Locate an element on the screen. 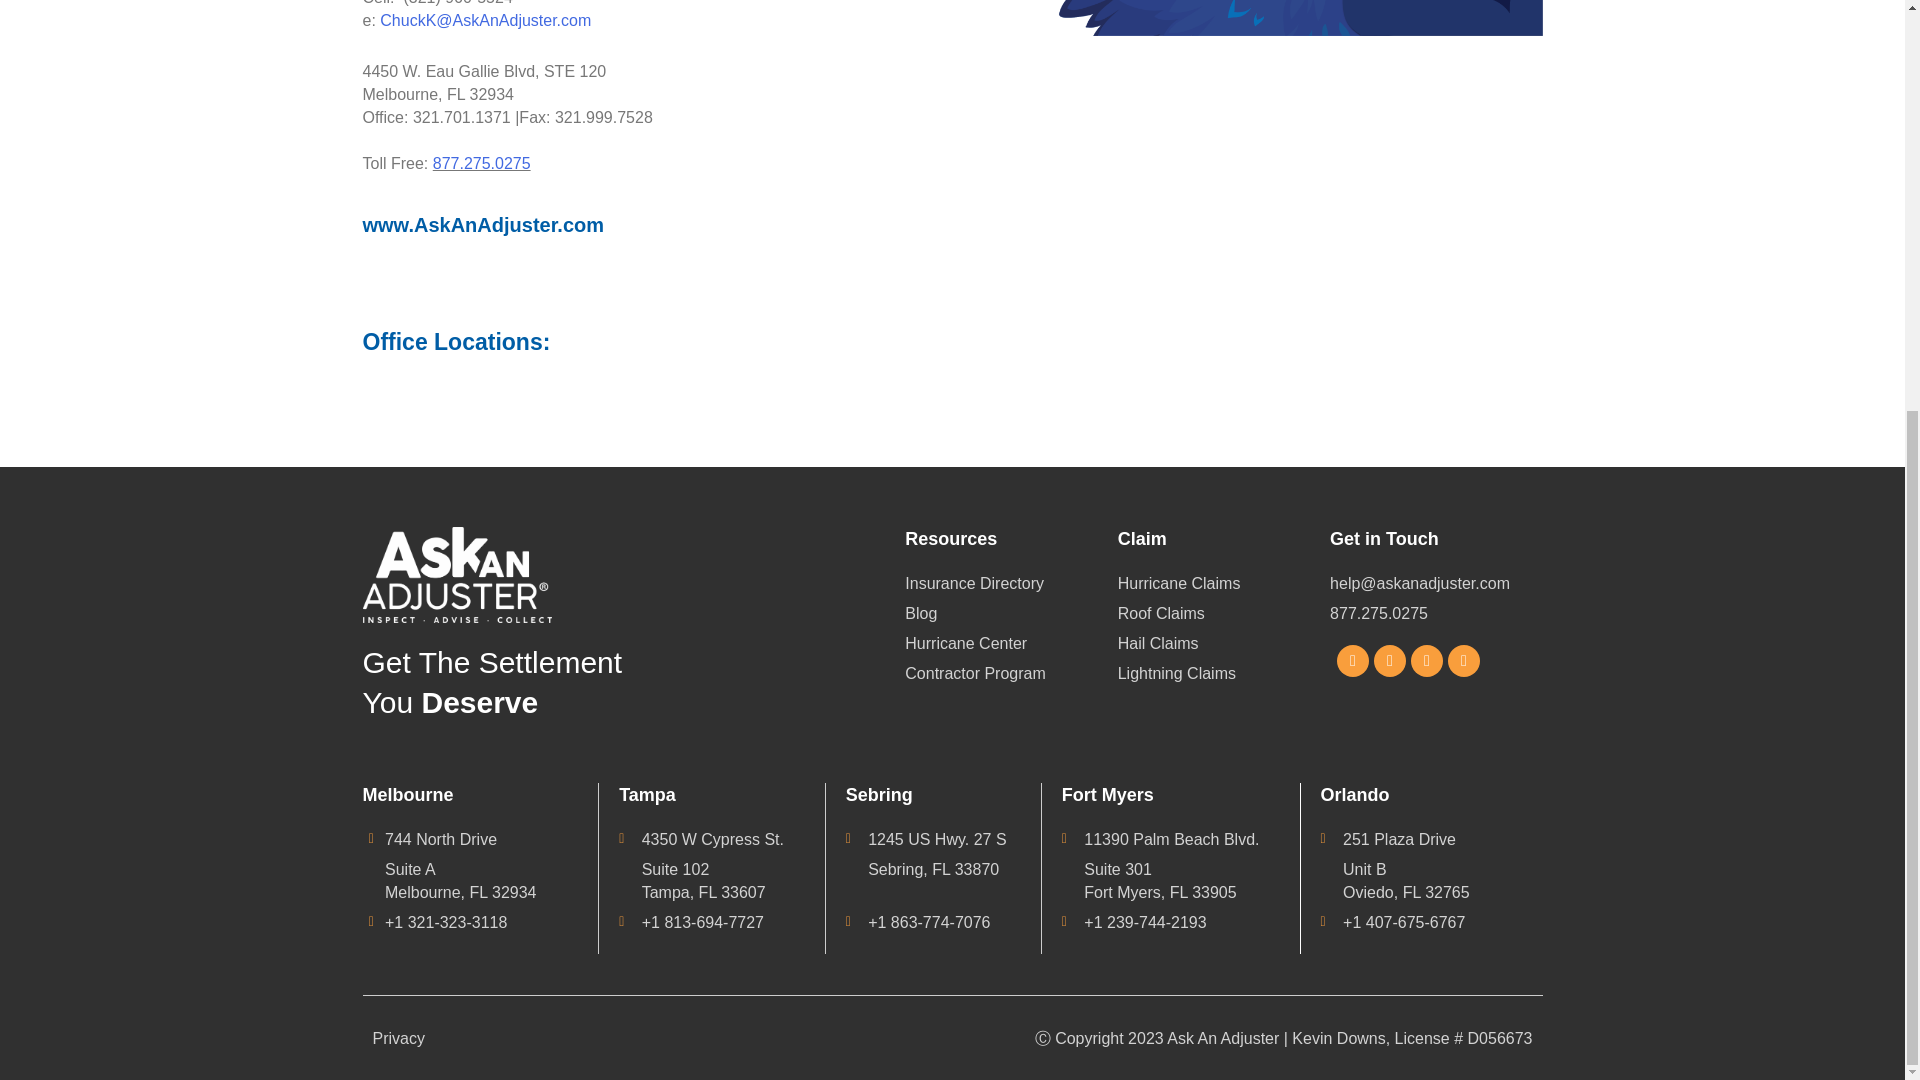 The width and height of the screenshot is (1920, 1080). Hurricane Center is located at coordinates (1010, 642).